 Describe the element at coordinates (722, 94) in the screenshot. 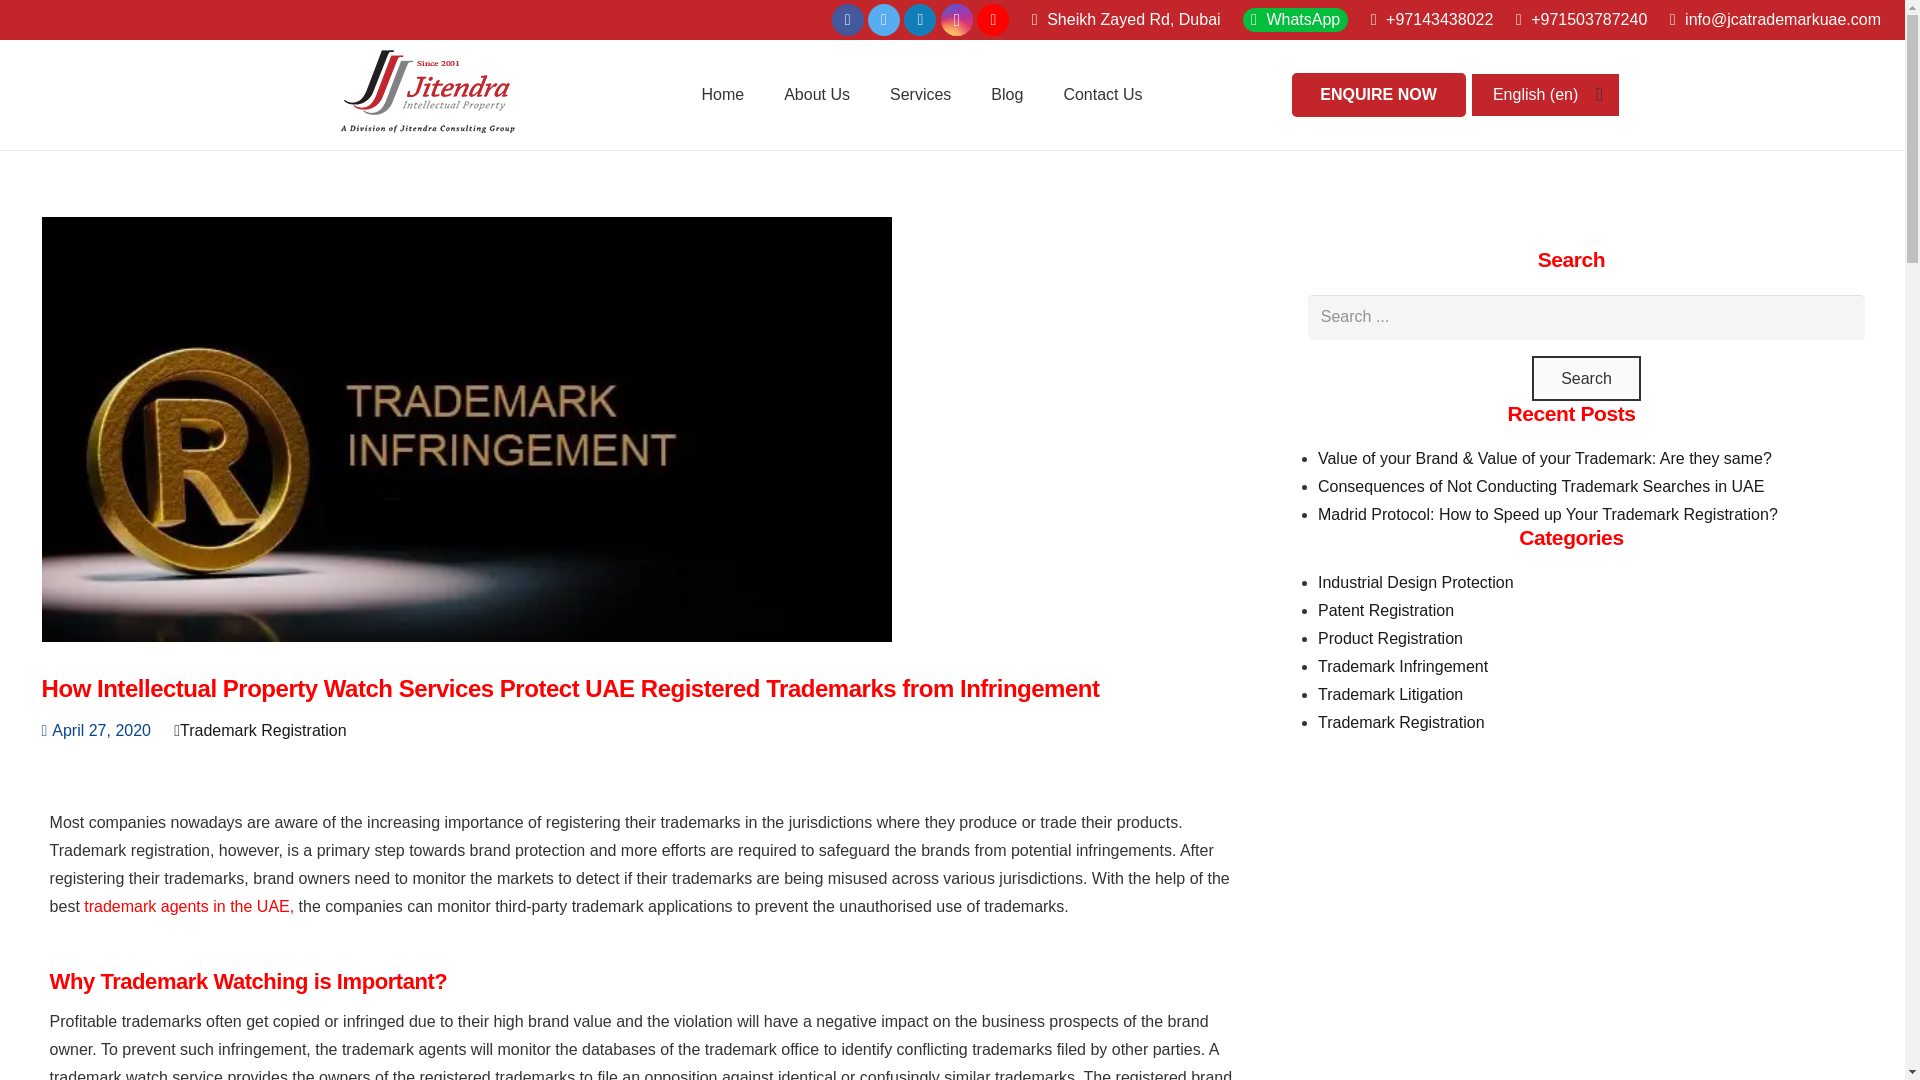

I see `Home` at that location.